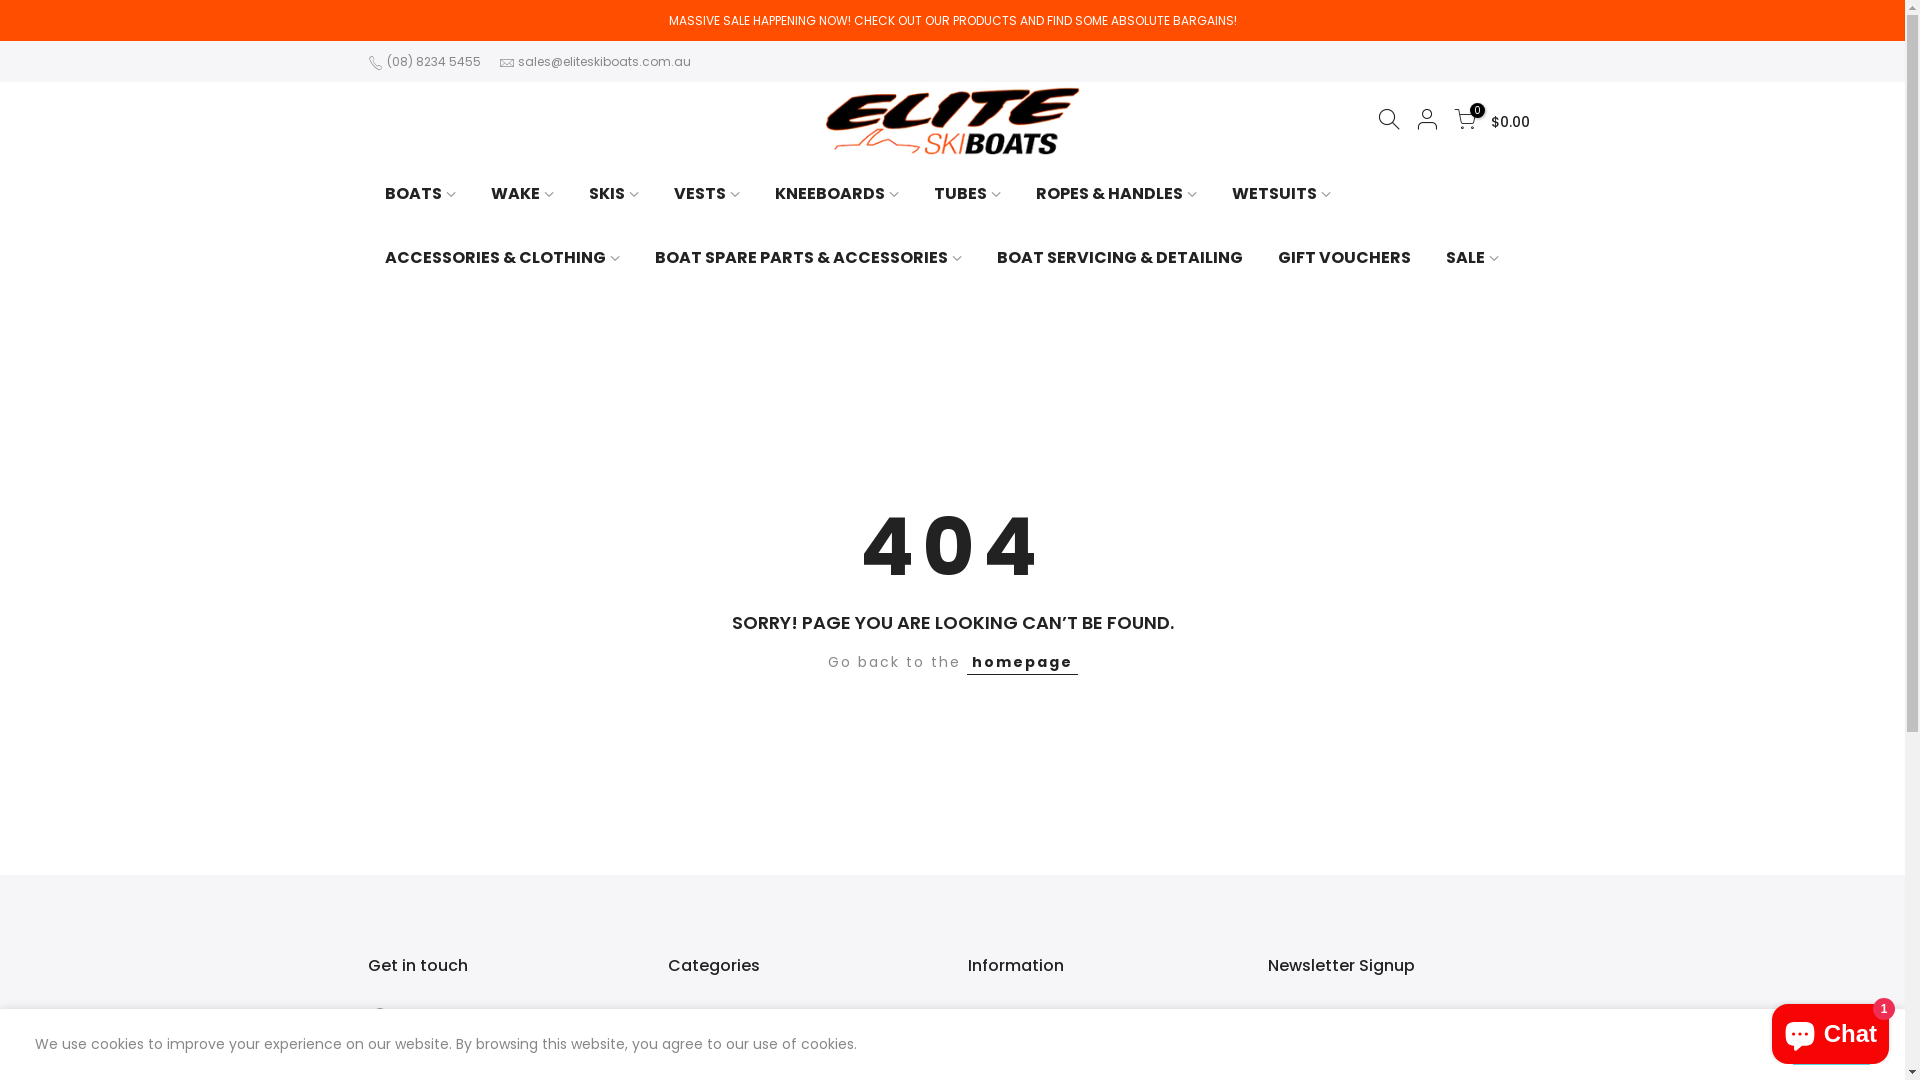 This screenshot has width=1920, height=1080. Describe the element at coordinates (1120, 258) in the screenshot. I see `BOAT SERVICING & DETAILING` at that location.